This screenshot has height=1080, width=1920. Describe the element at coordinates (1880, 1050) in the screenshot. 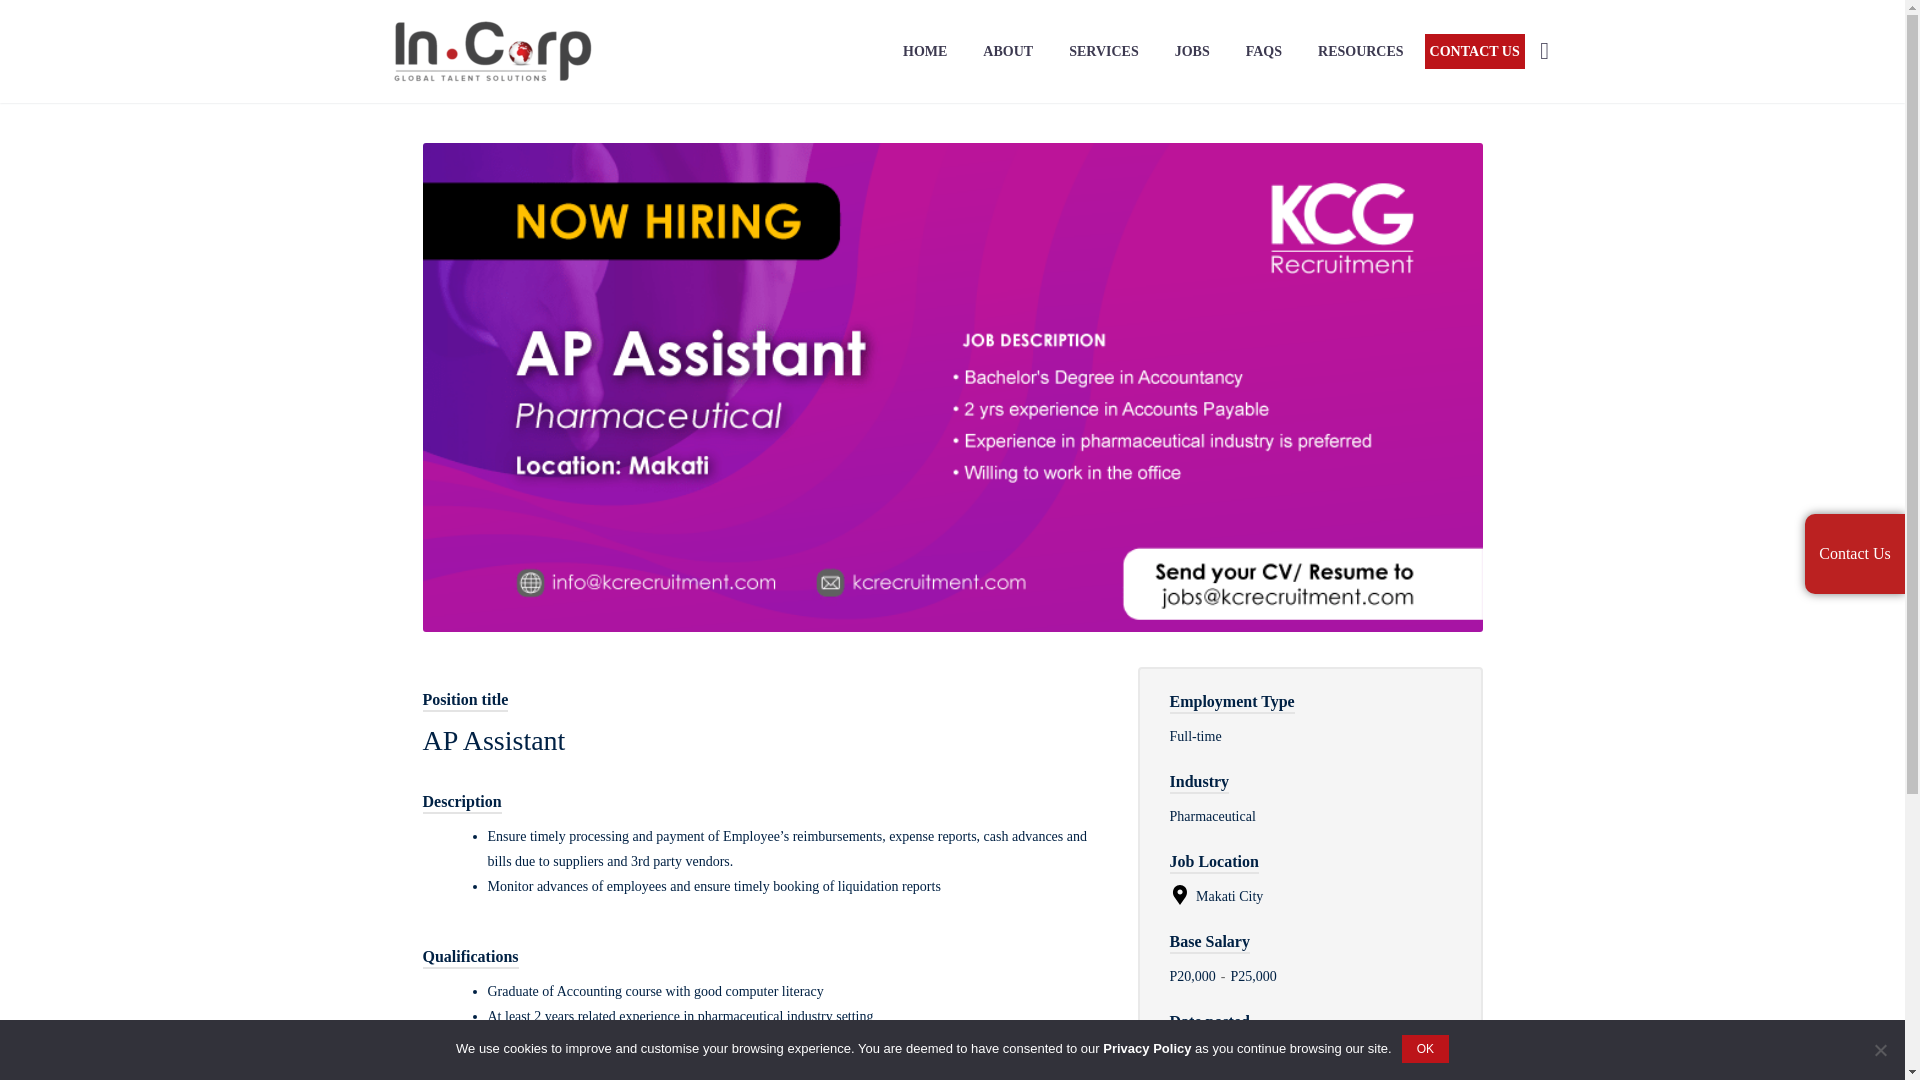

I see `No` at that location.